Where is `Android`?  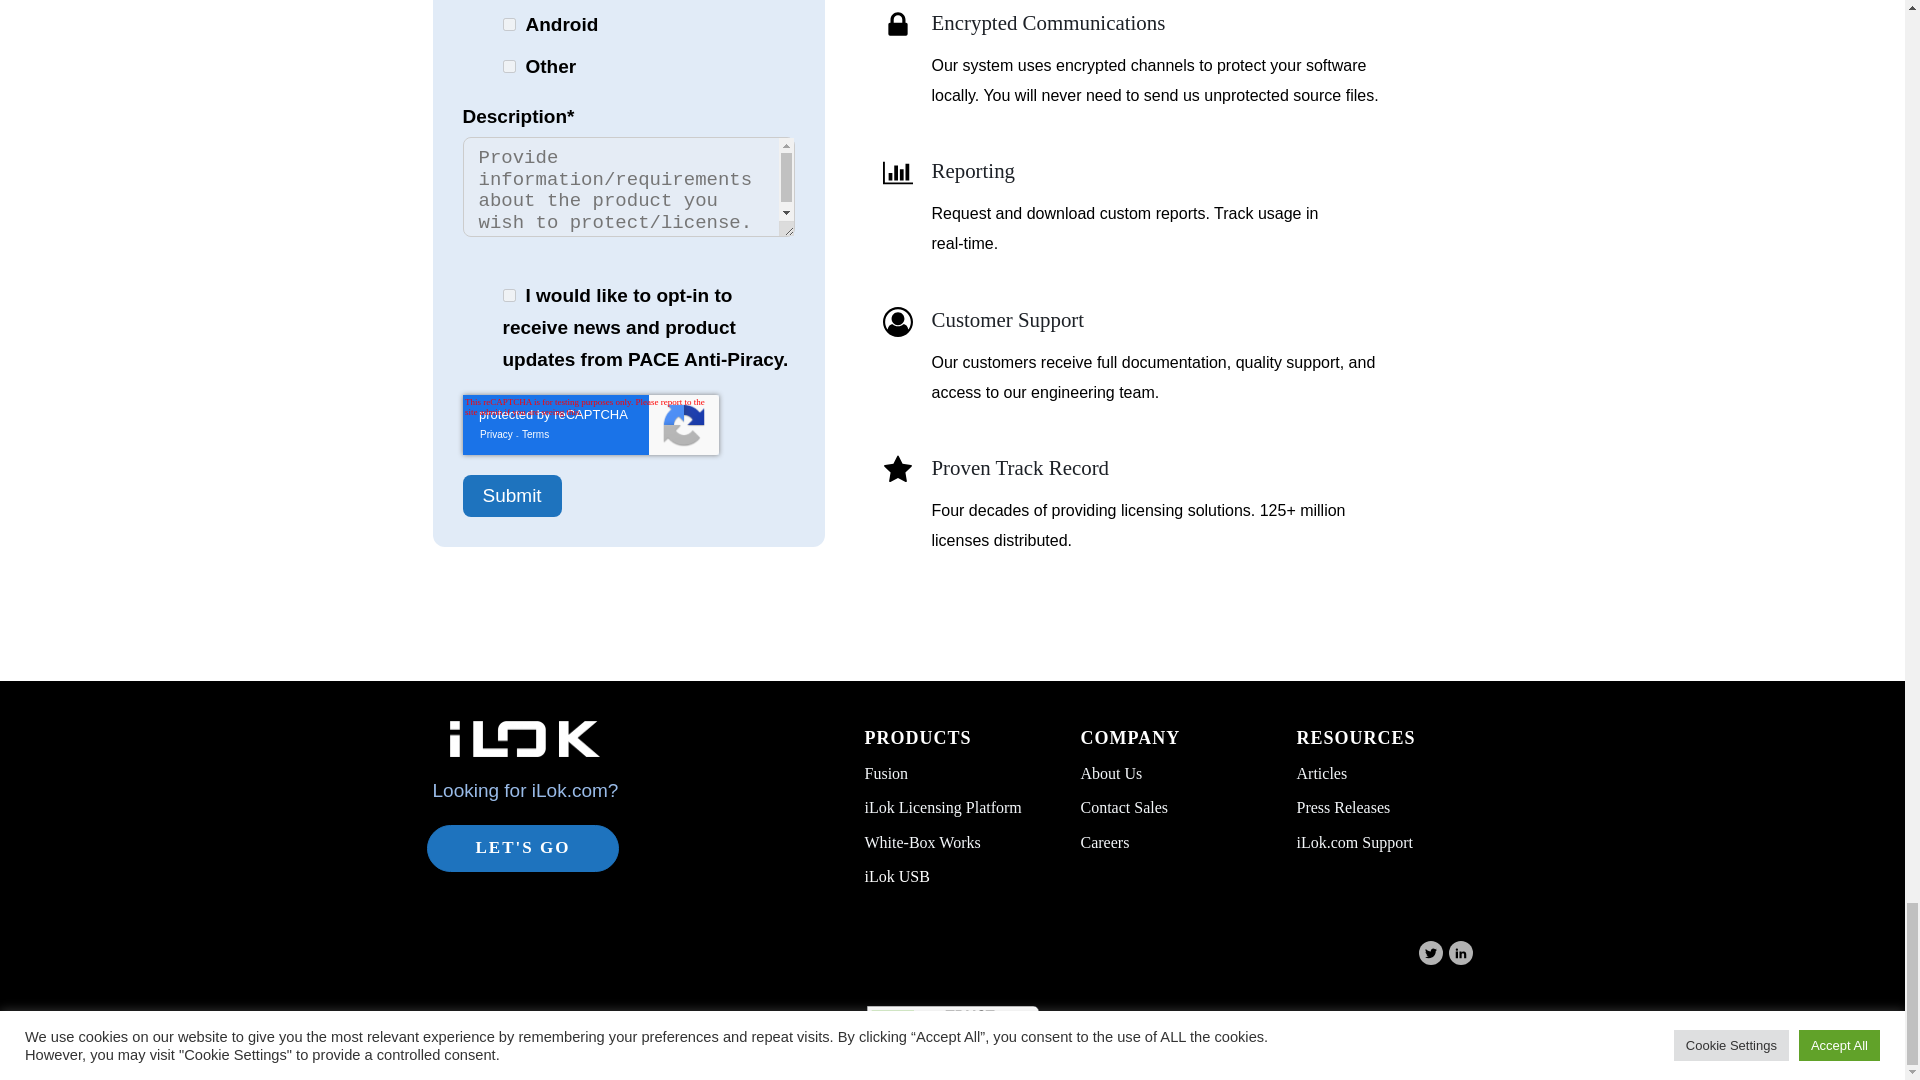 Android is located at coordinates (508, 24).